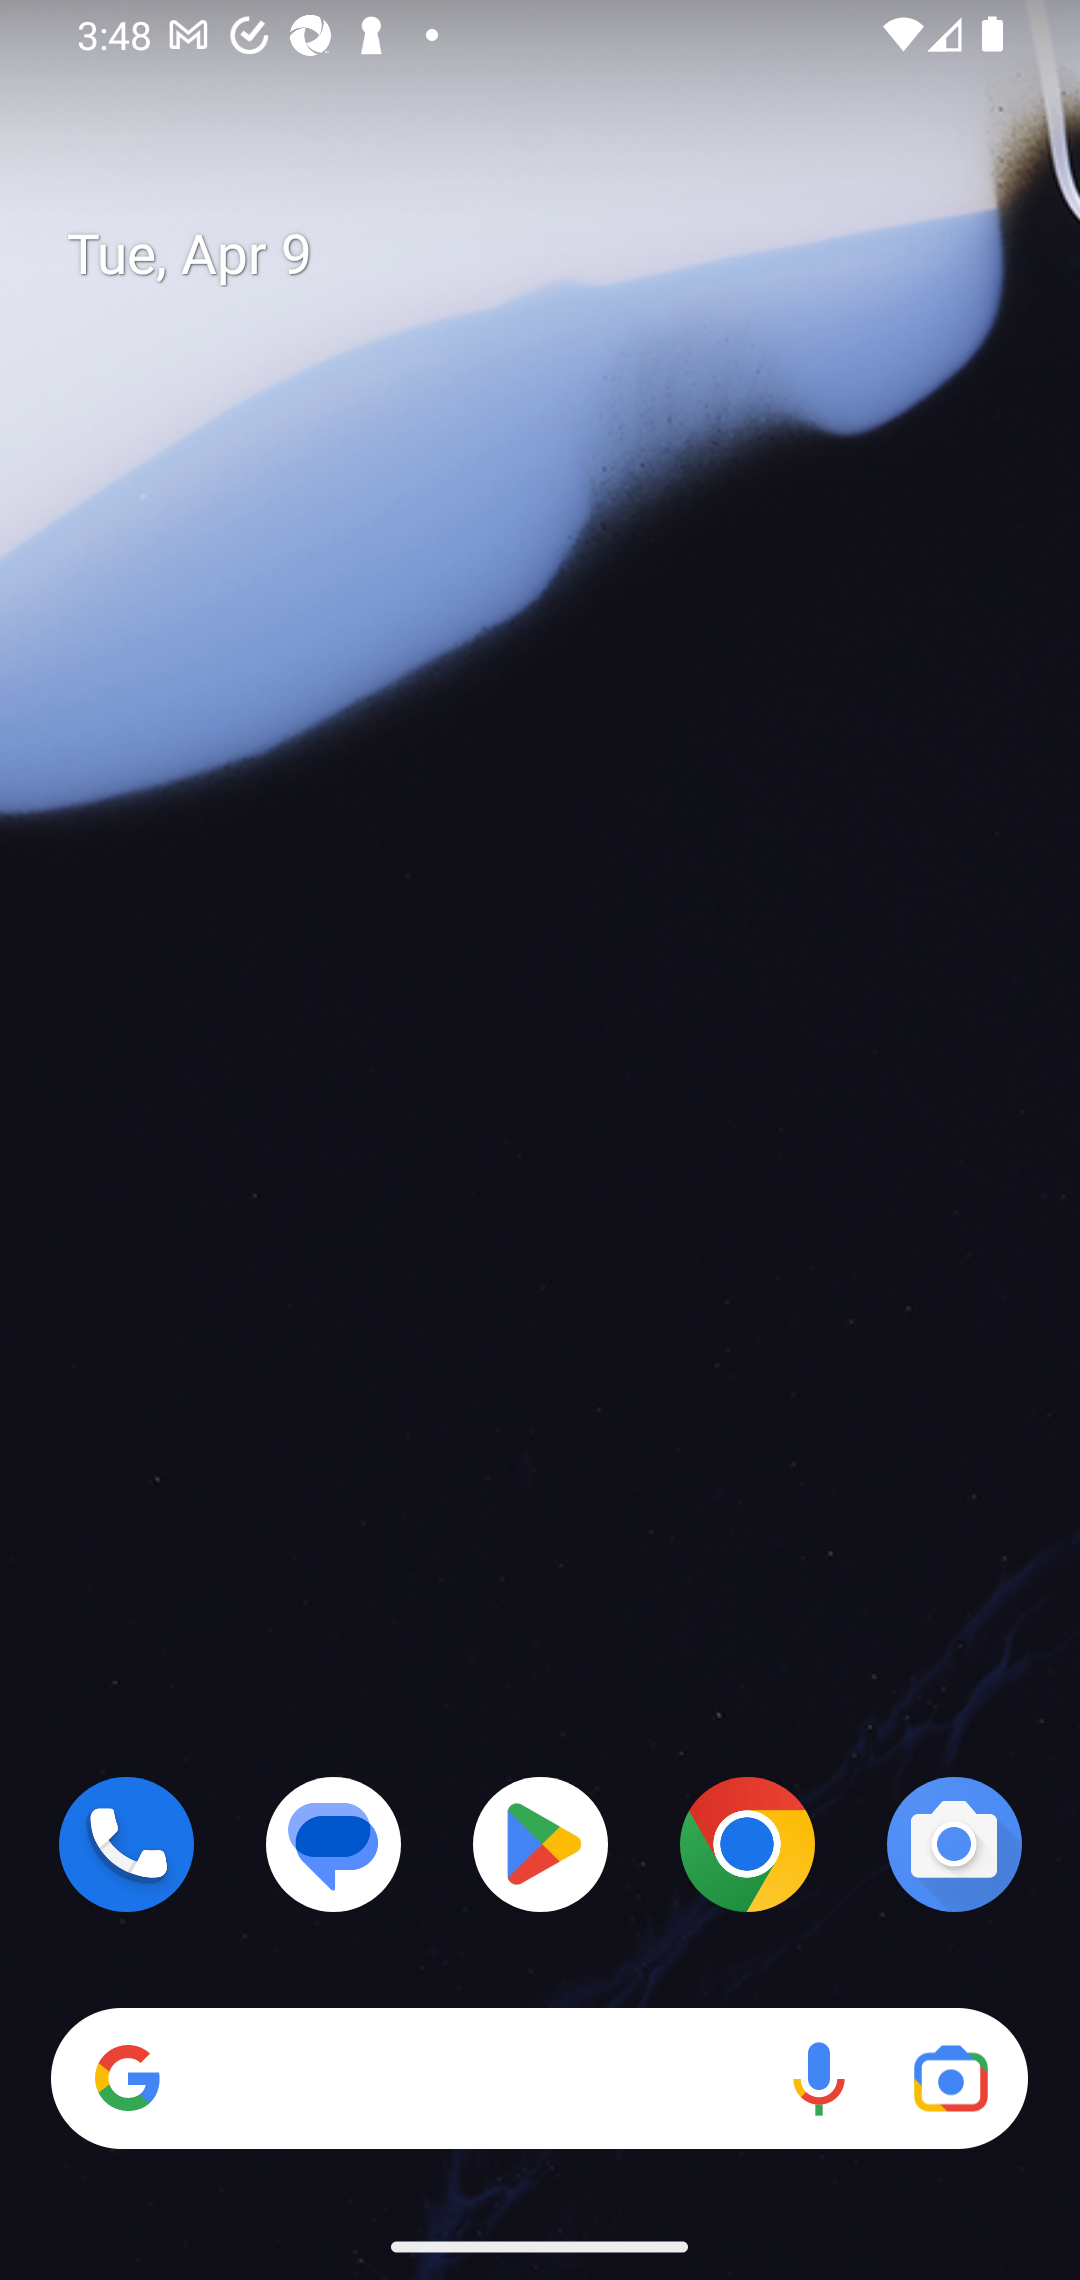 Image resolution: width=1080 pixels, height=2280 pixels. I want to click on Messages, so click(334, 1844).